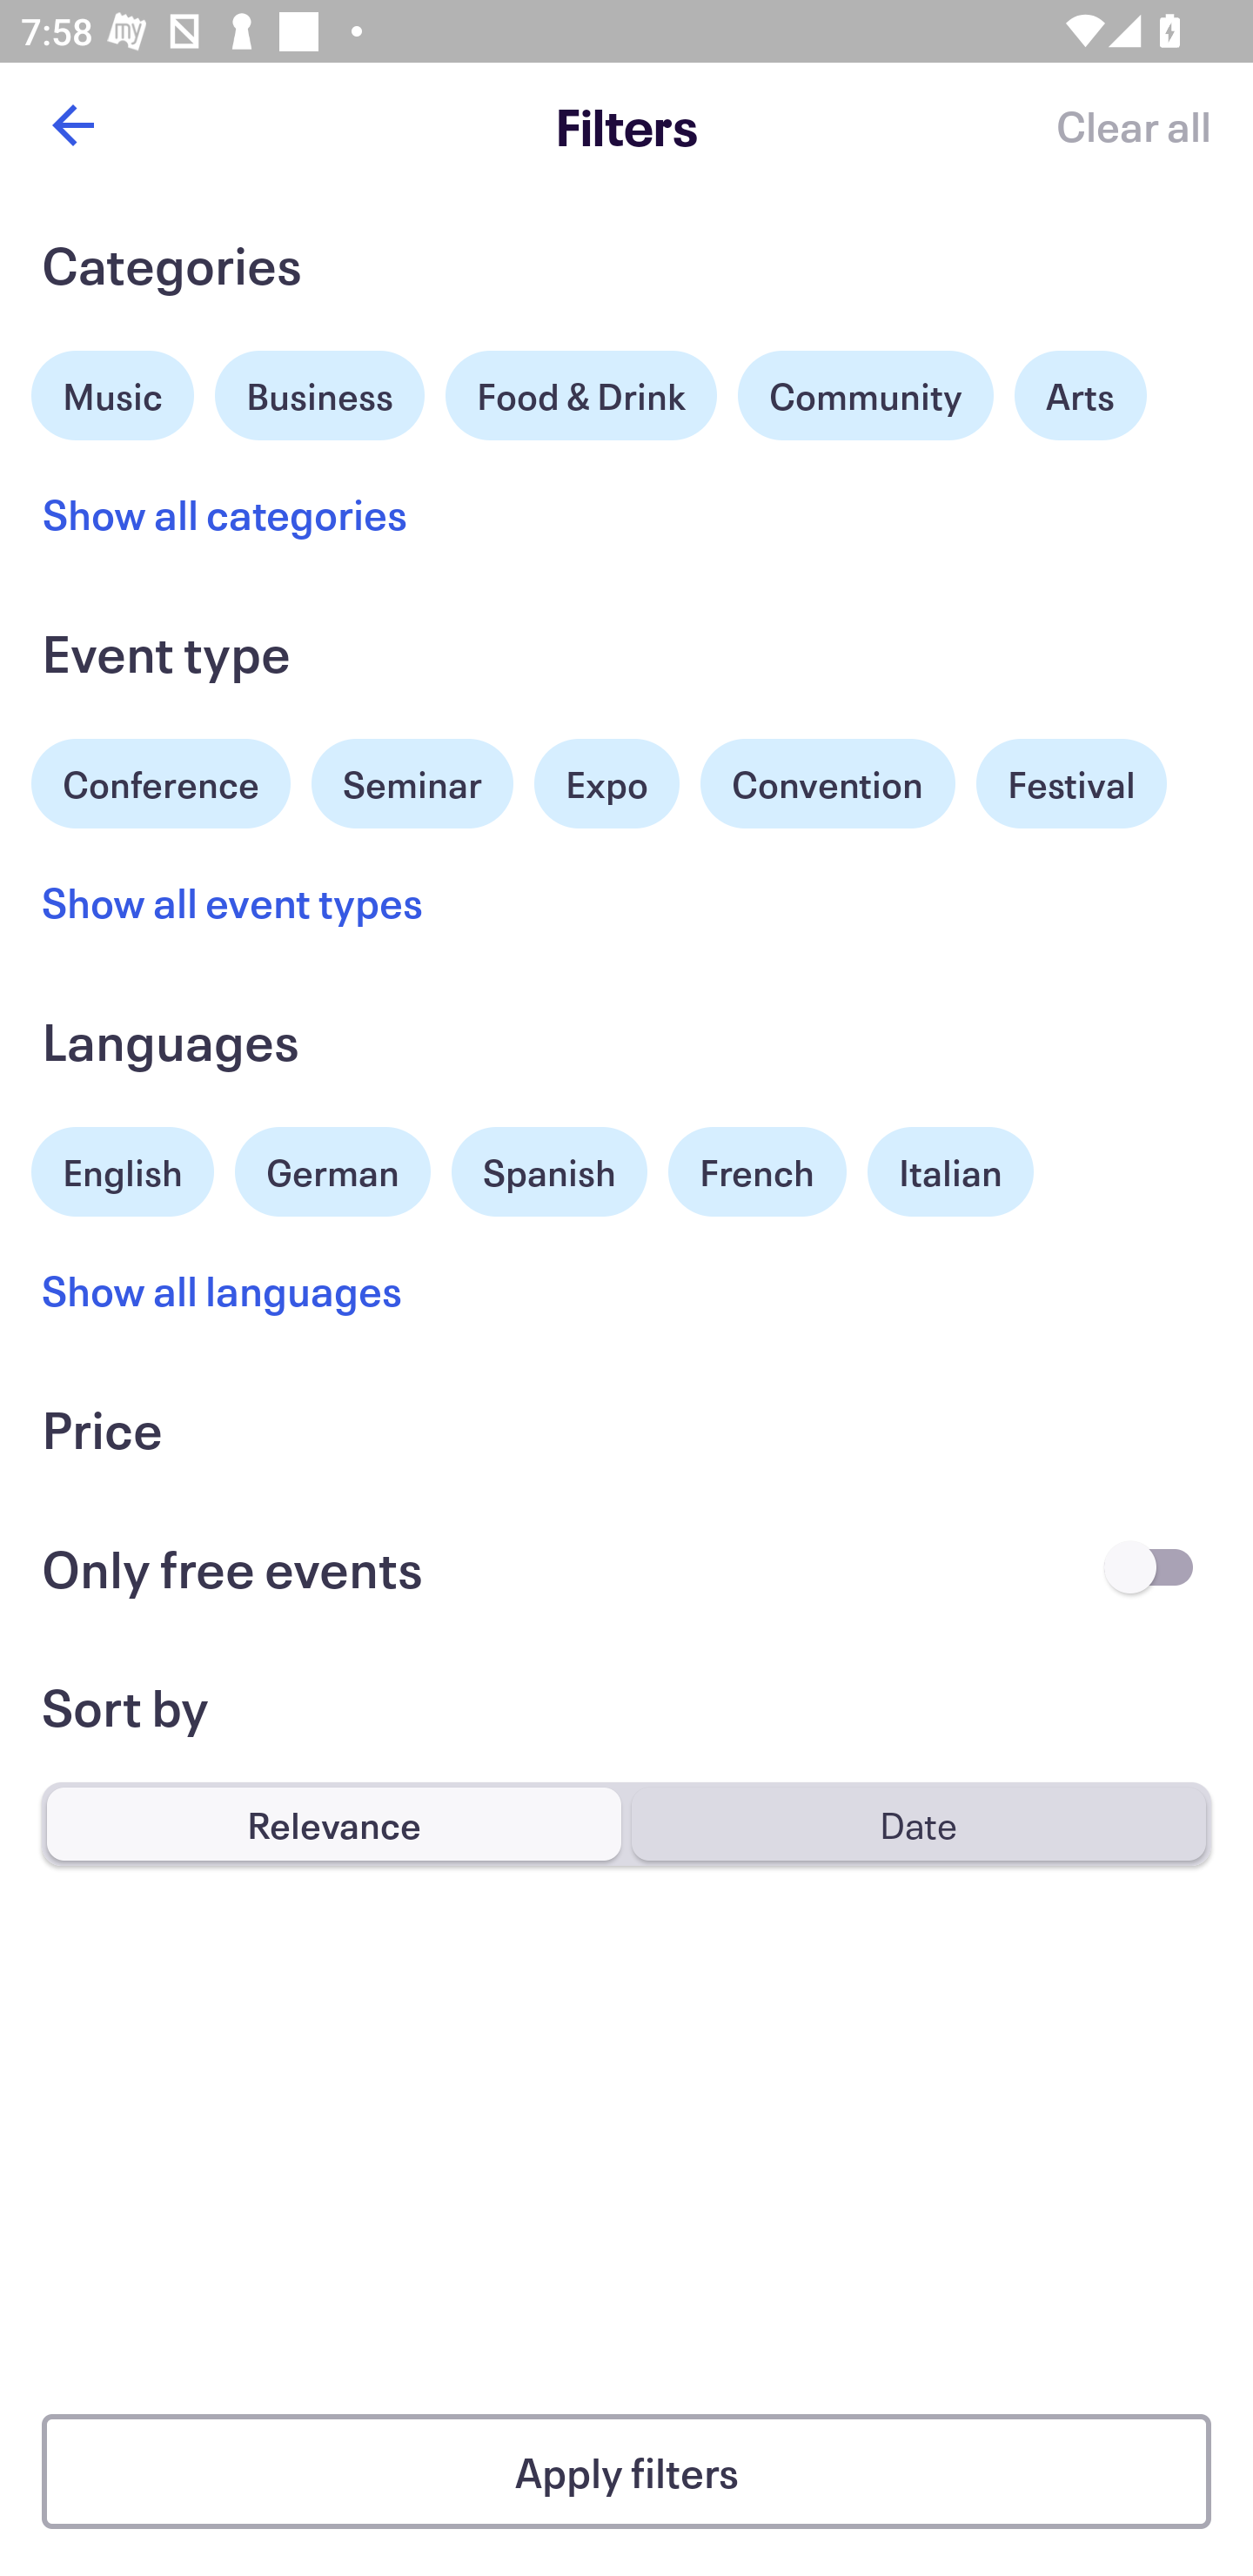  Describe the element at coordinates (224, 513) in the screenshot. I see `Show all categories` at that location.